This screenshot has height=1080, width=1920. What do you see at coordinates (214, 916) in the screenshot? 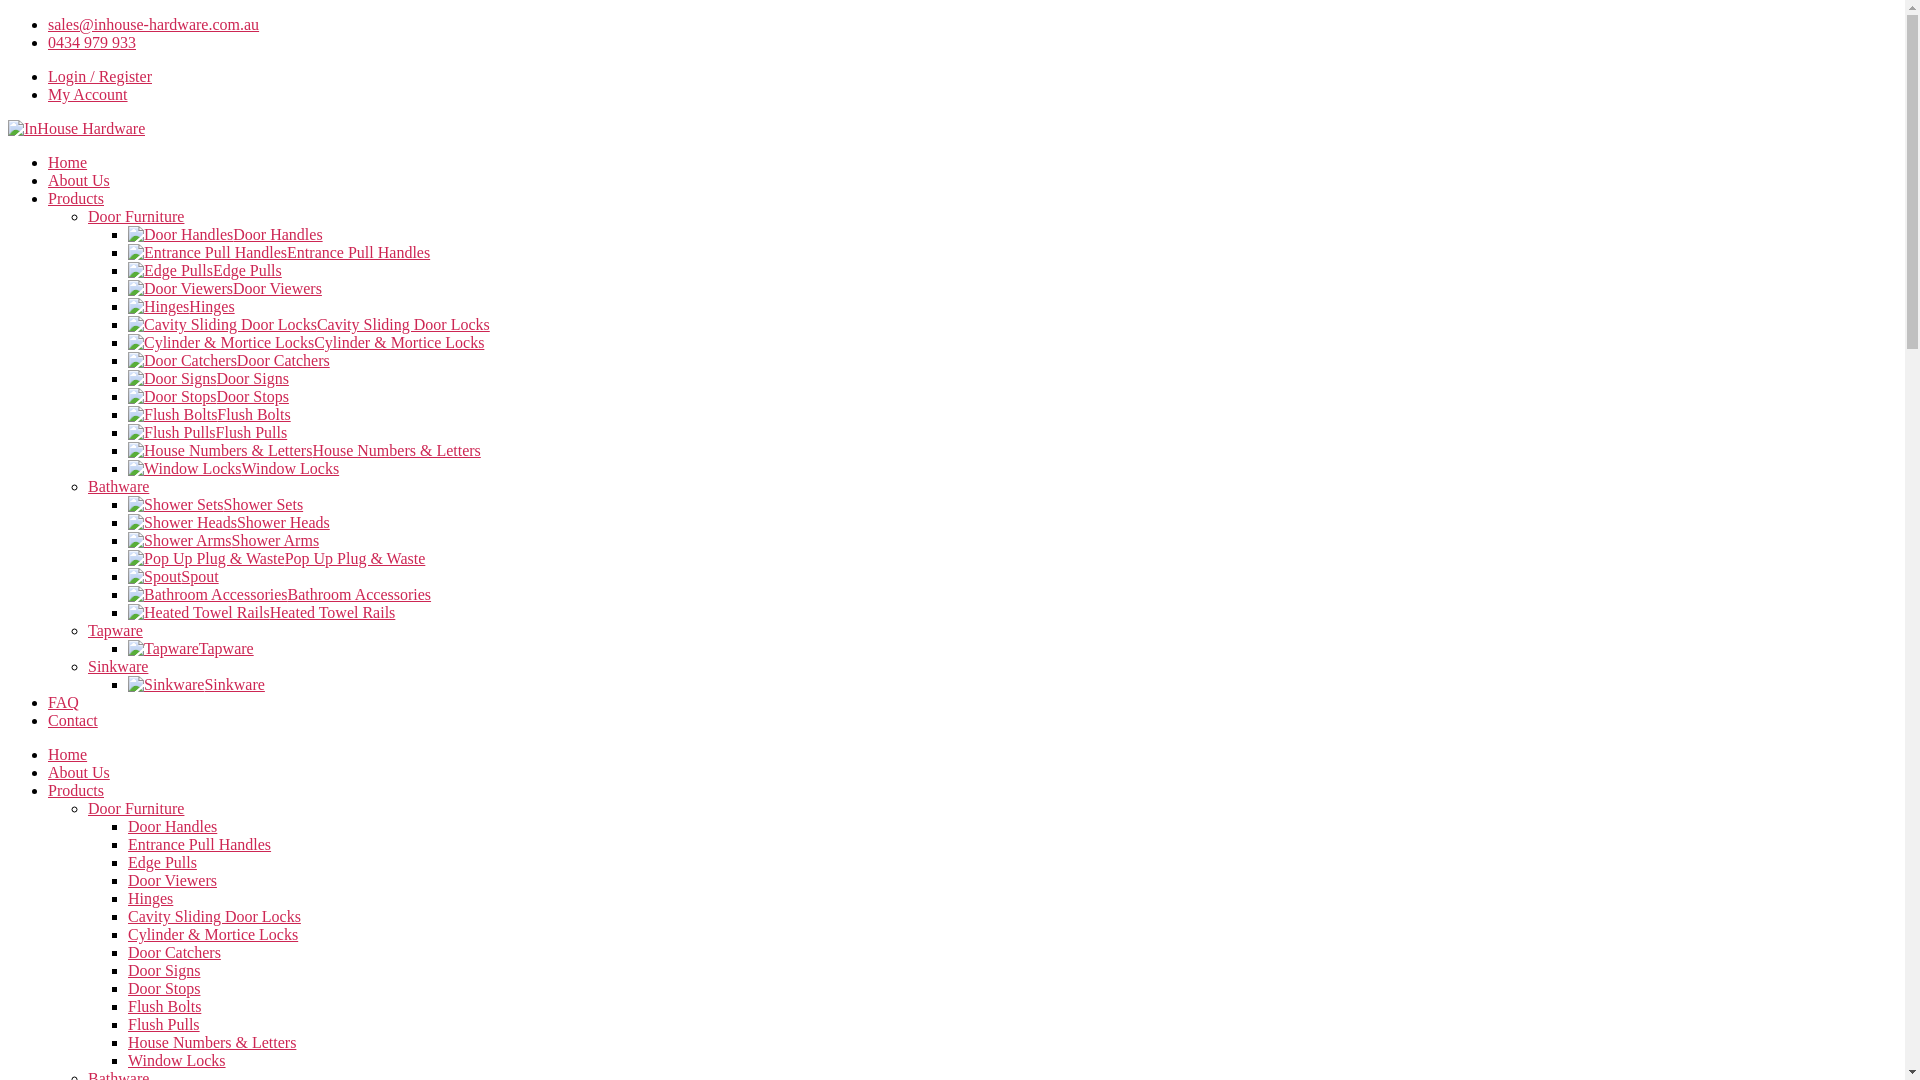
I see `Cavity Sliding Door Locks` at bounding box center [214, 916].